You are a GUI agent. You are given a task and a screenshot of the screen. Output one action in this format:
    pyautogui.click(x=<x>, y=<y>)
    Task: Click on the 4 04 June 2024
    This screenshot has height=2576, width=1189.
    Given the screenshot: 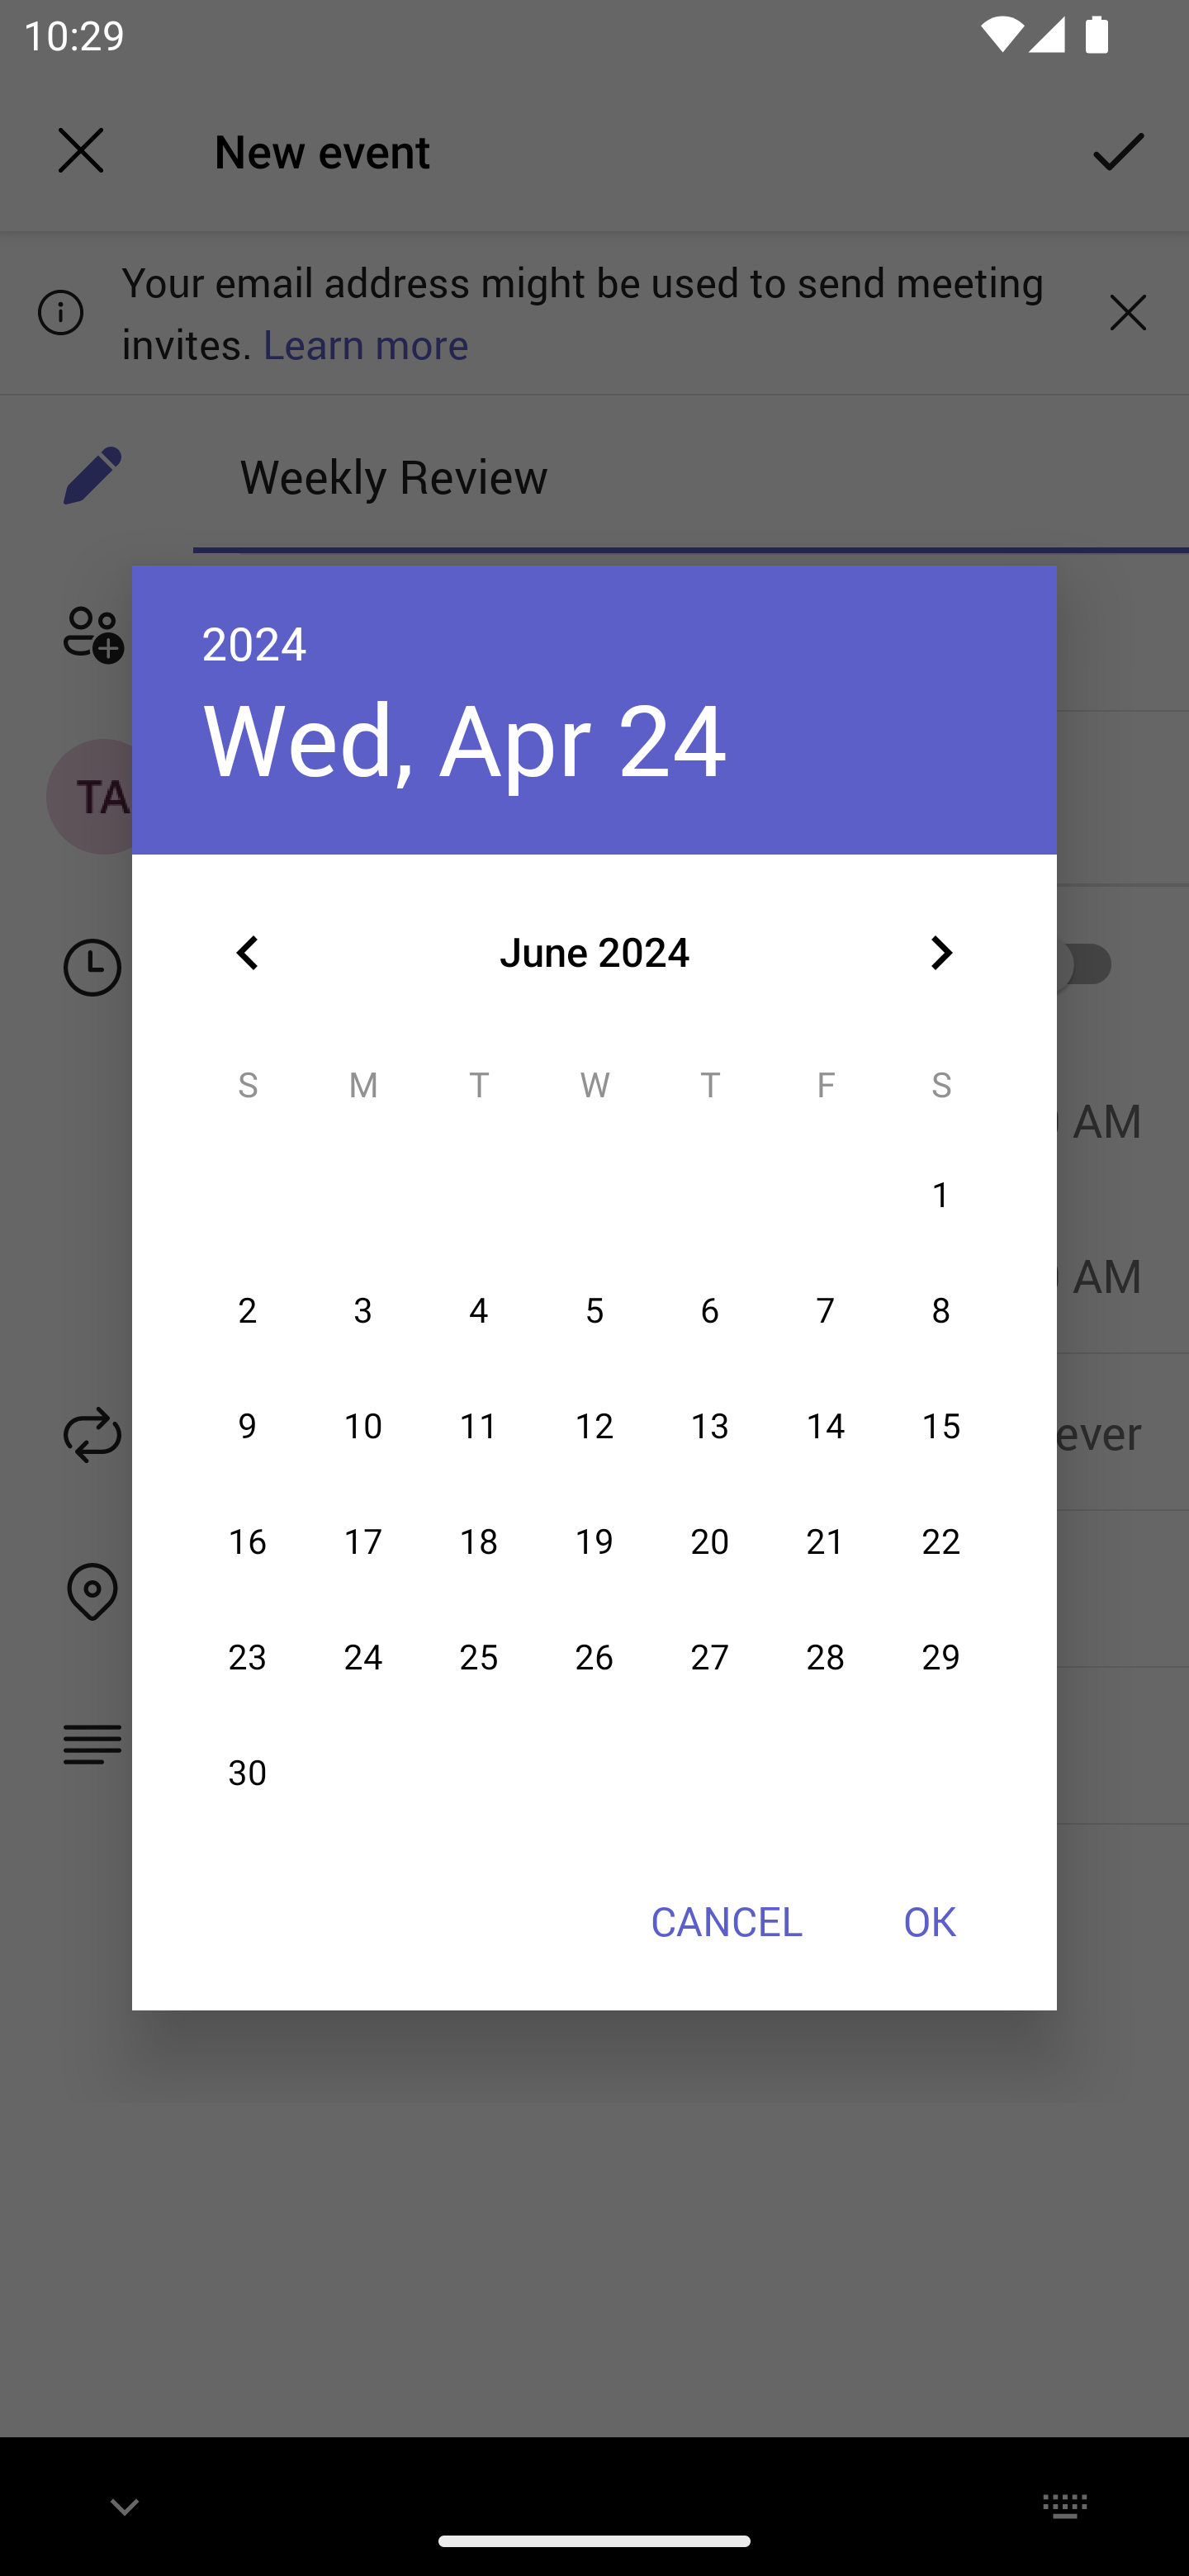 What is the action you would take?
    pyautogui.click(x=478, y=1311)
    